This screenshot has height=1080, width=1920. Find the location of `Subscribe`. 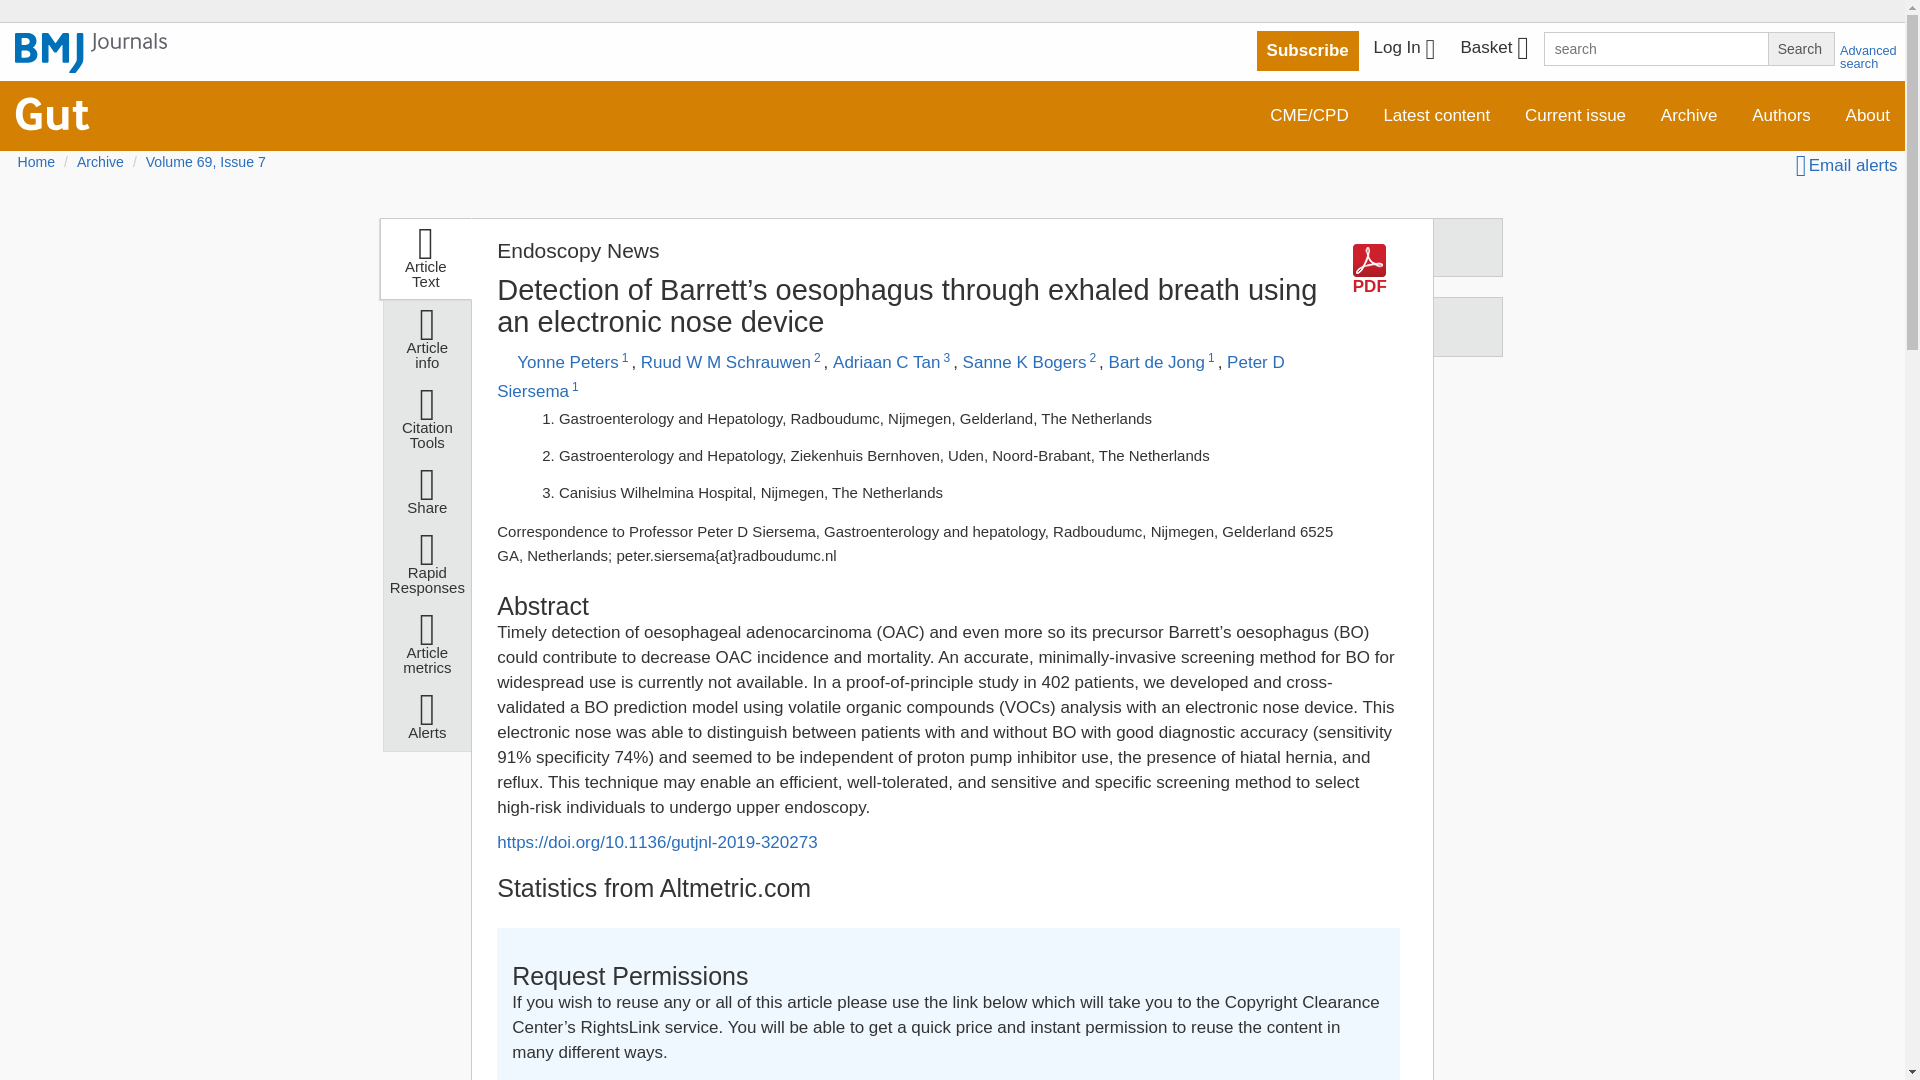

Subscribe is located at coordinates (1308, 51).